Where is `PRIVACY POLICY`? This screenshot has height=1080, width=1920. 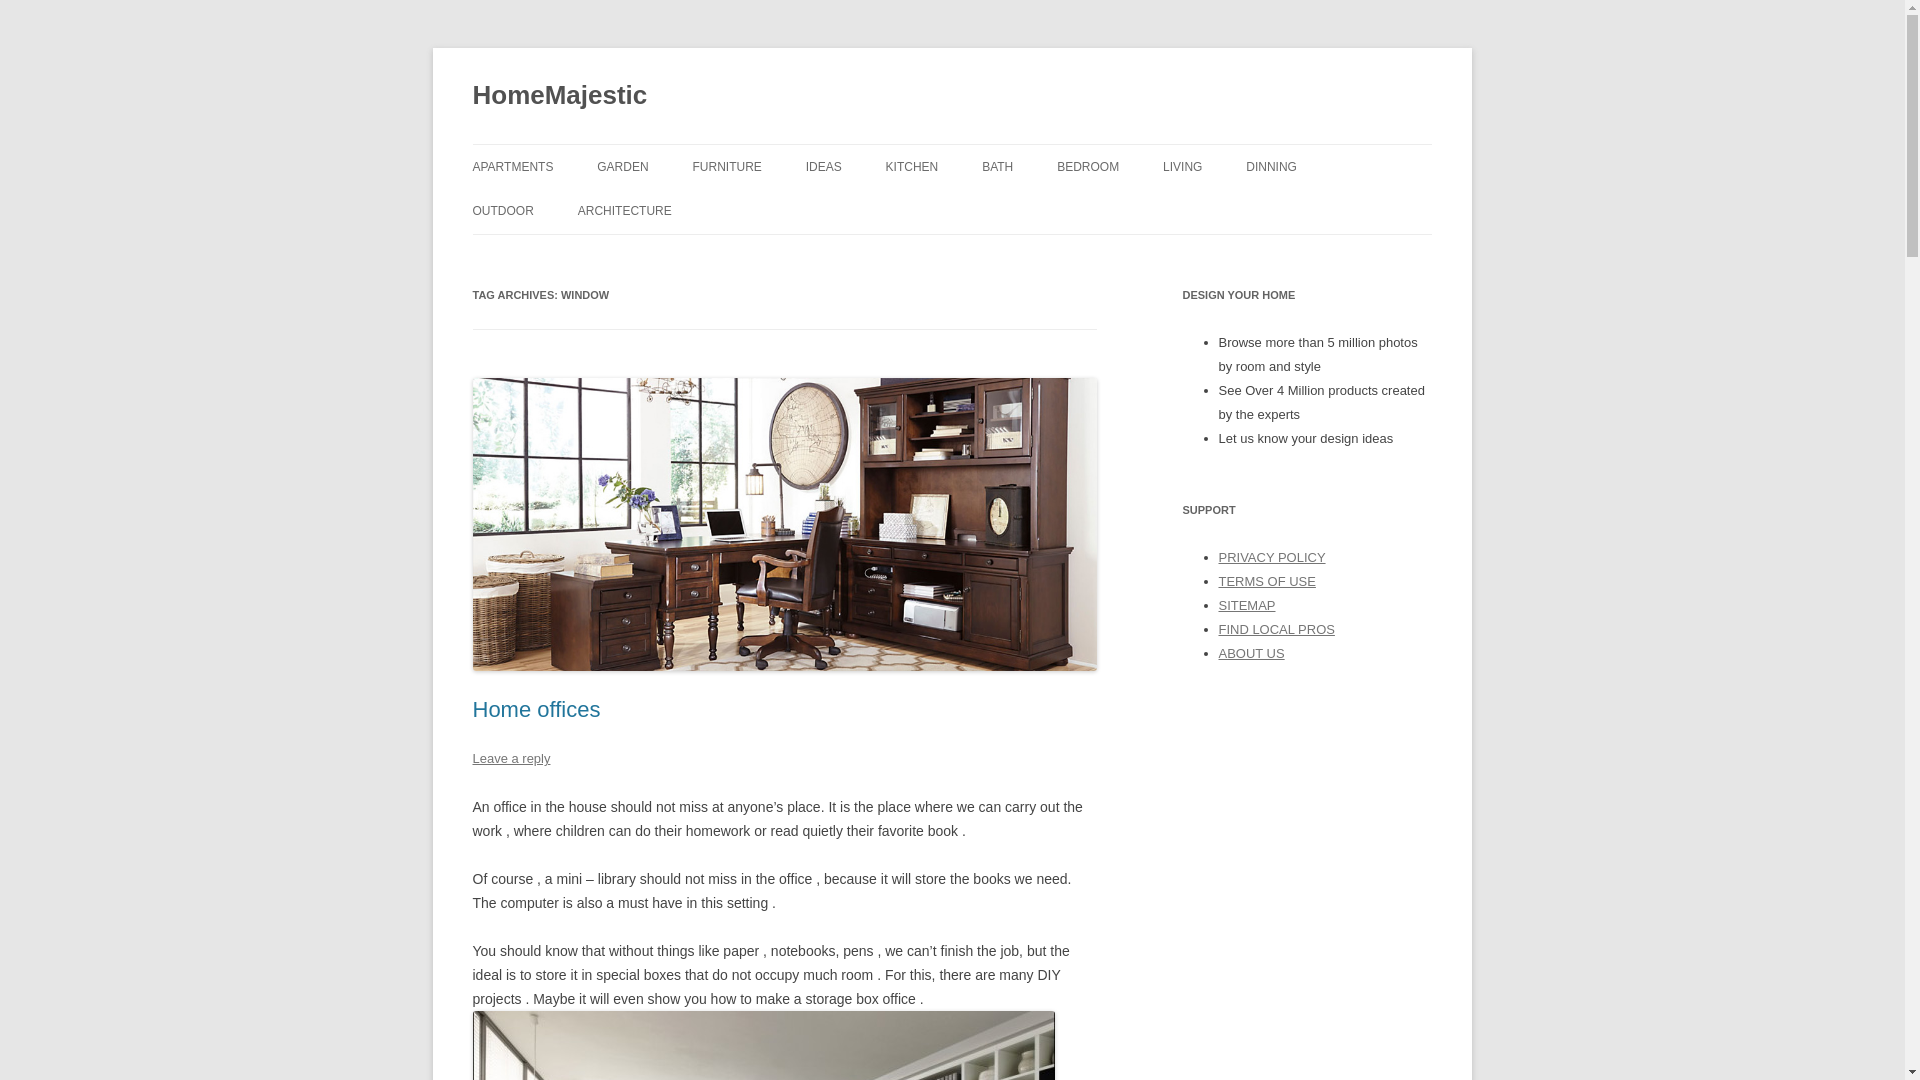 PRIVACY POLICY is located at coordinates (1270, 556).